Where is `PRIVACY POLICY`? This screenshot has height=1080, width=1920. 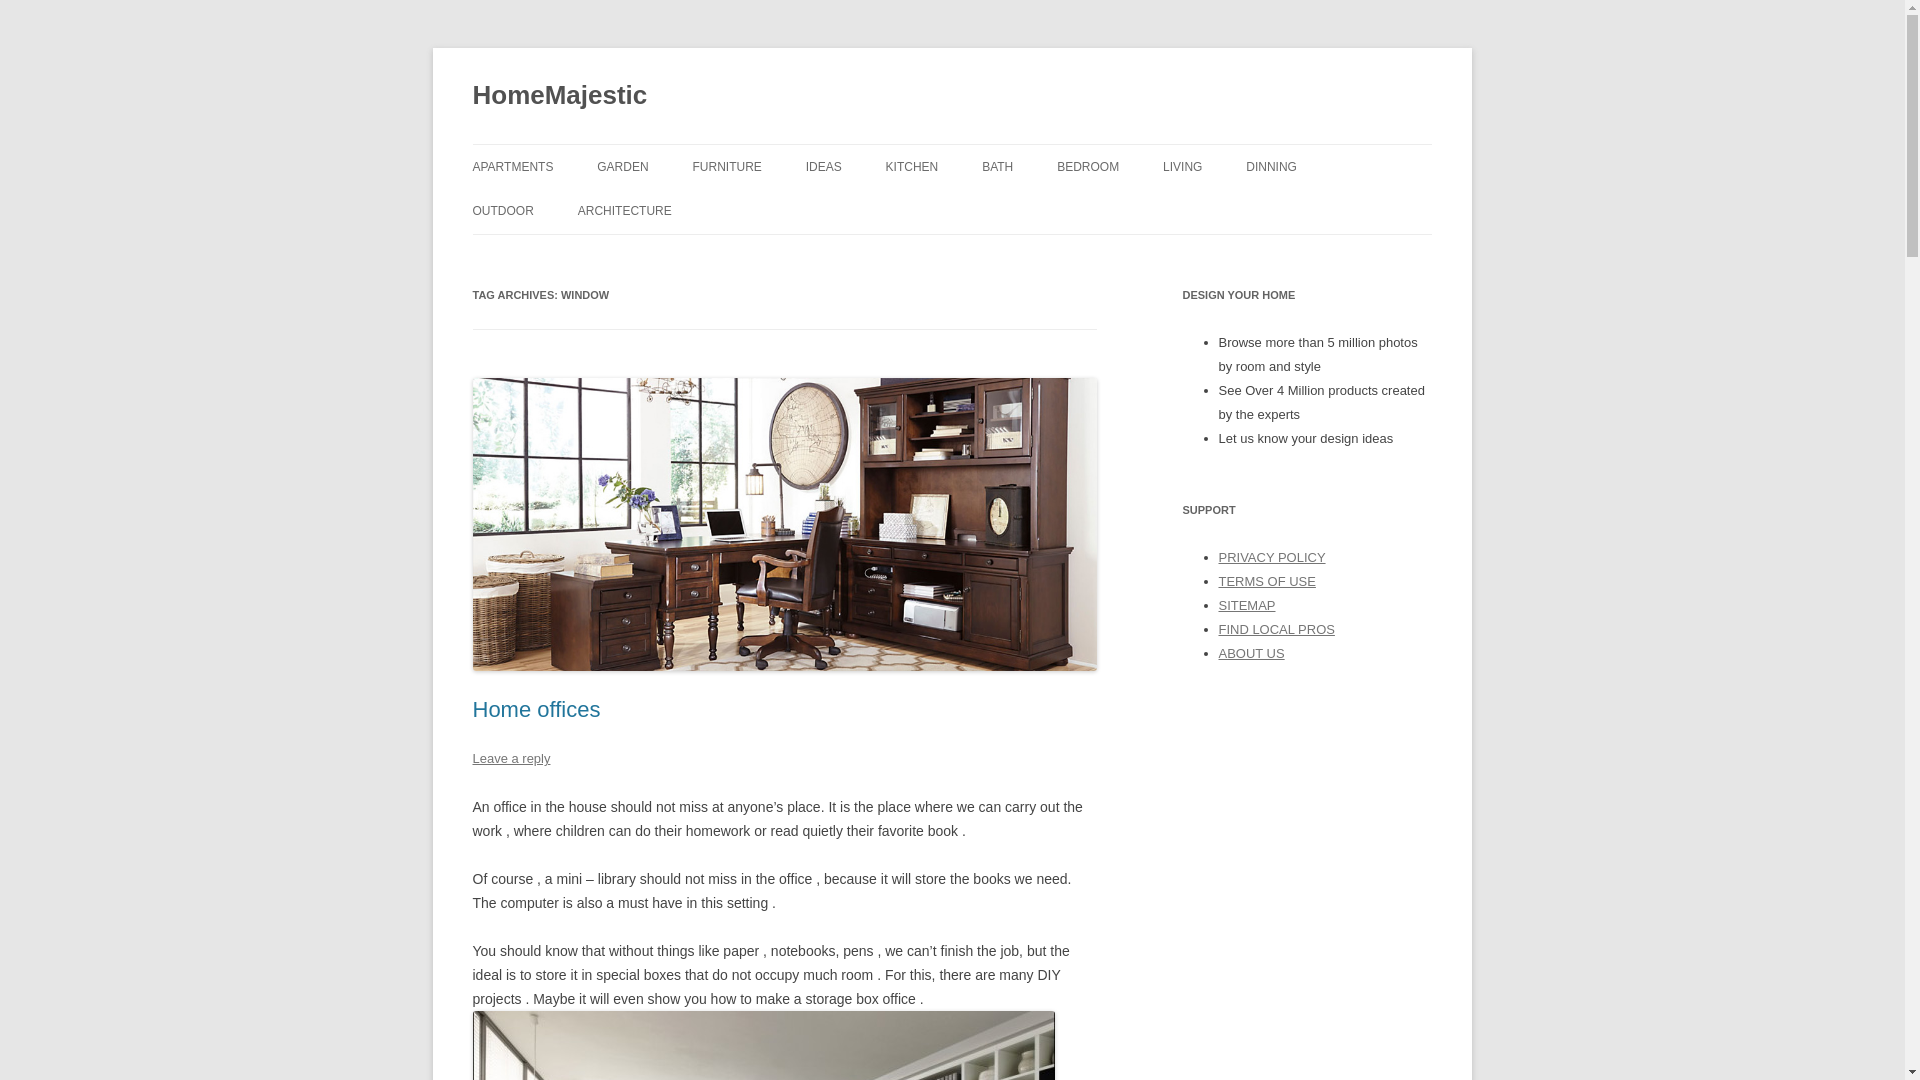 PRIVACY POLICY is located at coordinates (1270, 556).